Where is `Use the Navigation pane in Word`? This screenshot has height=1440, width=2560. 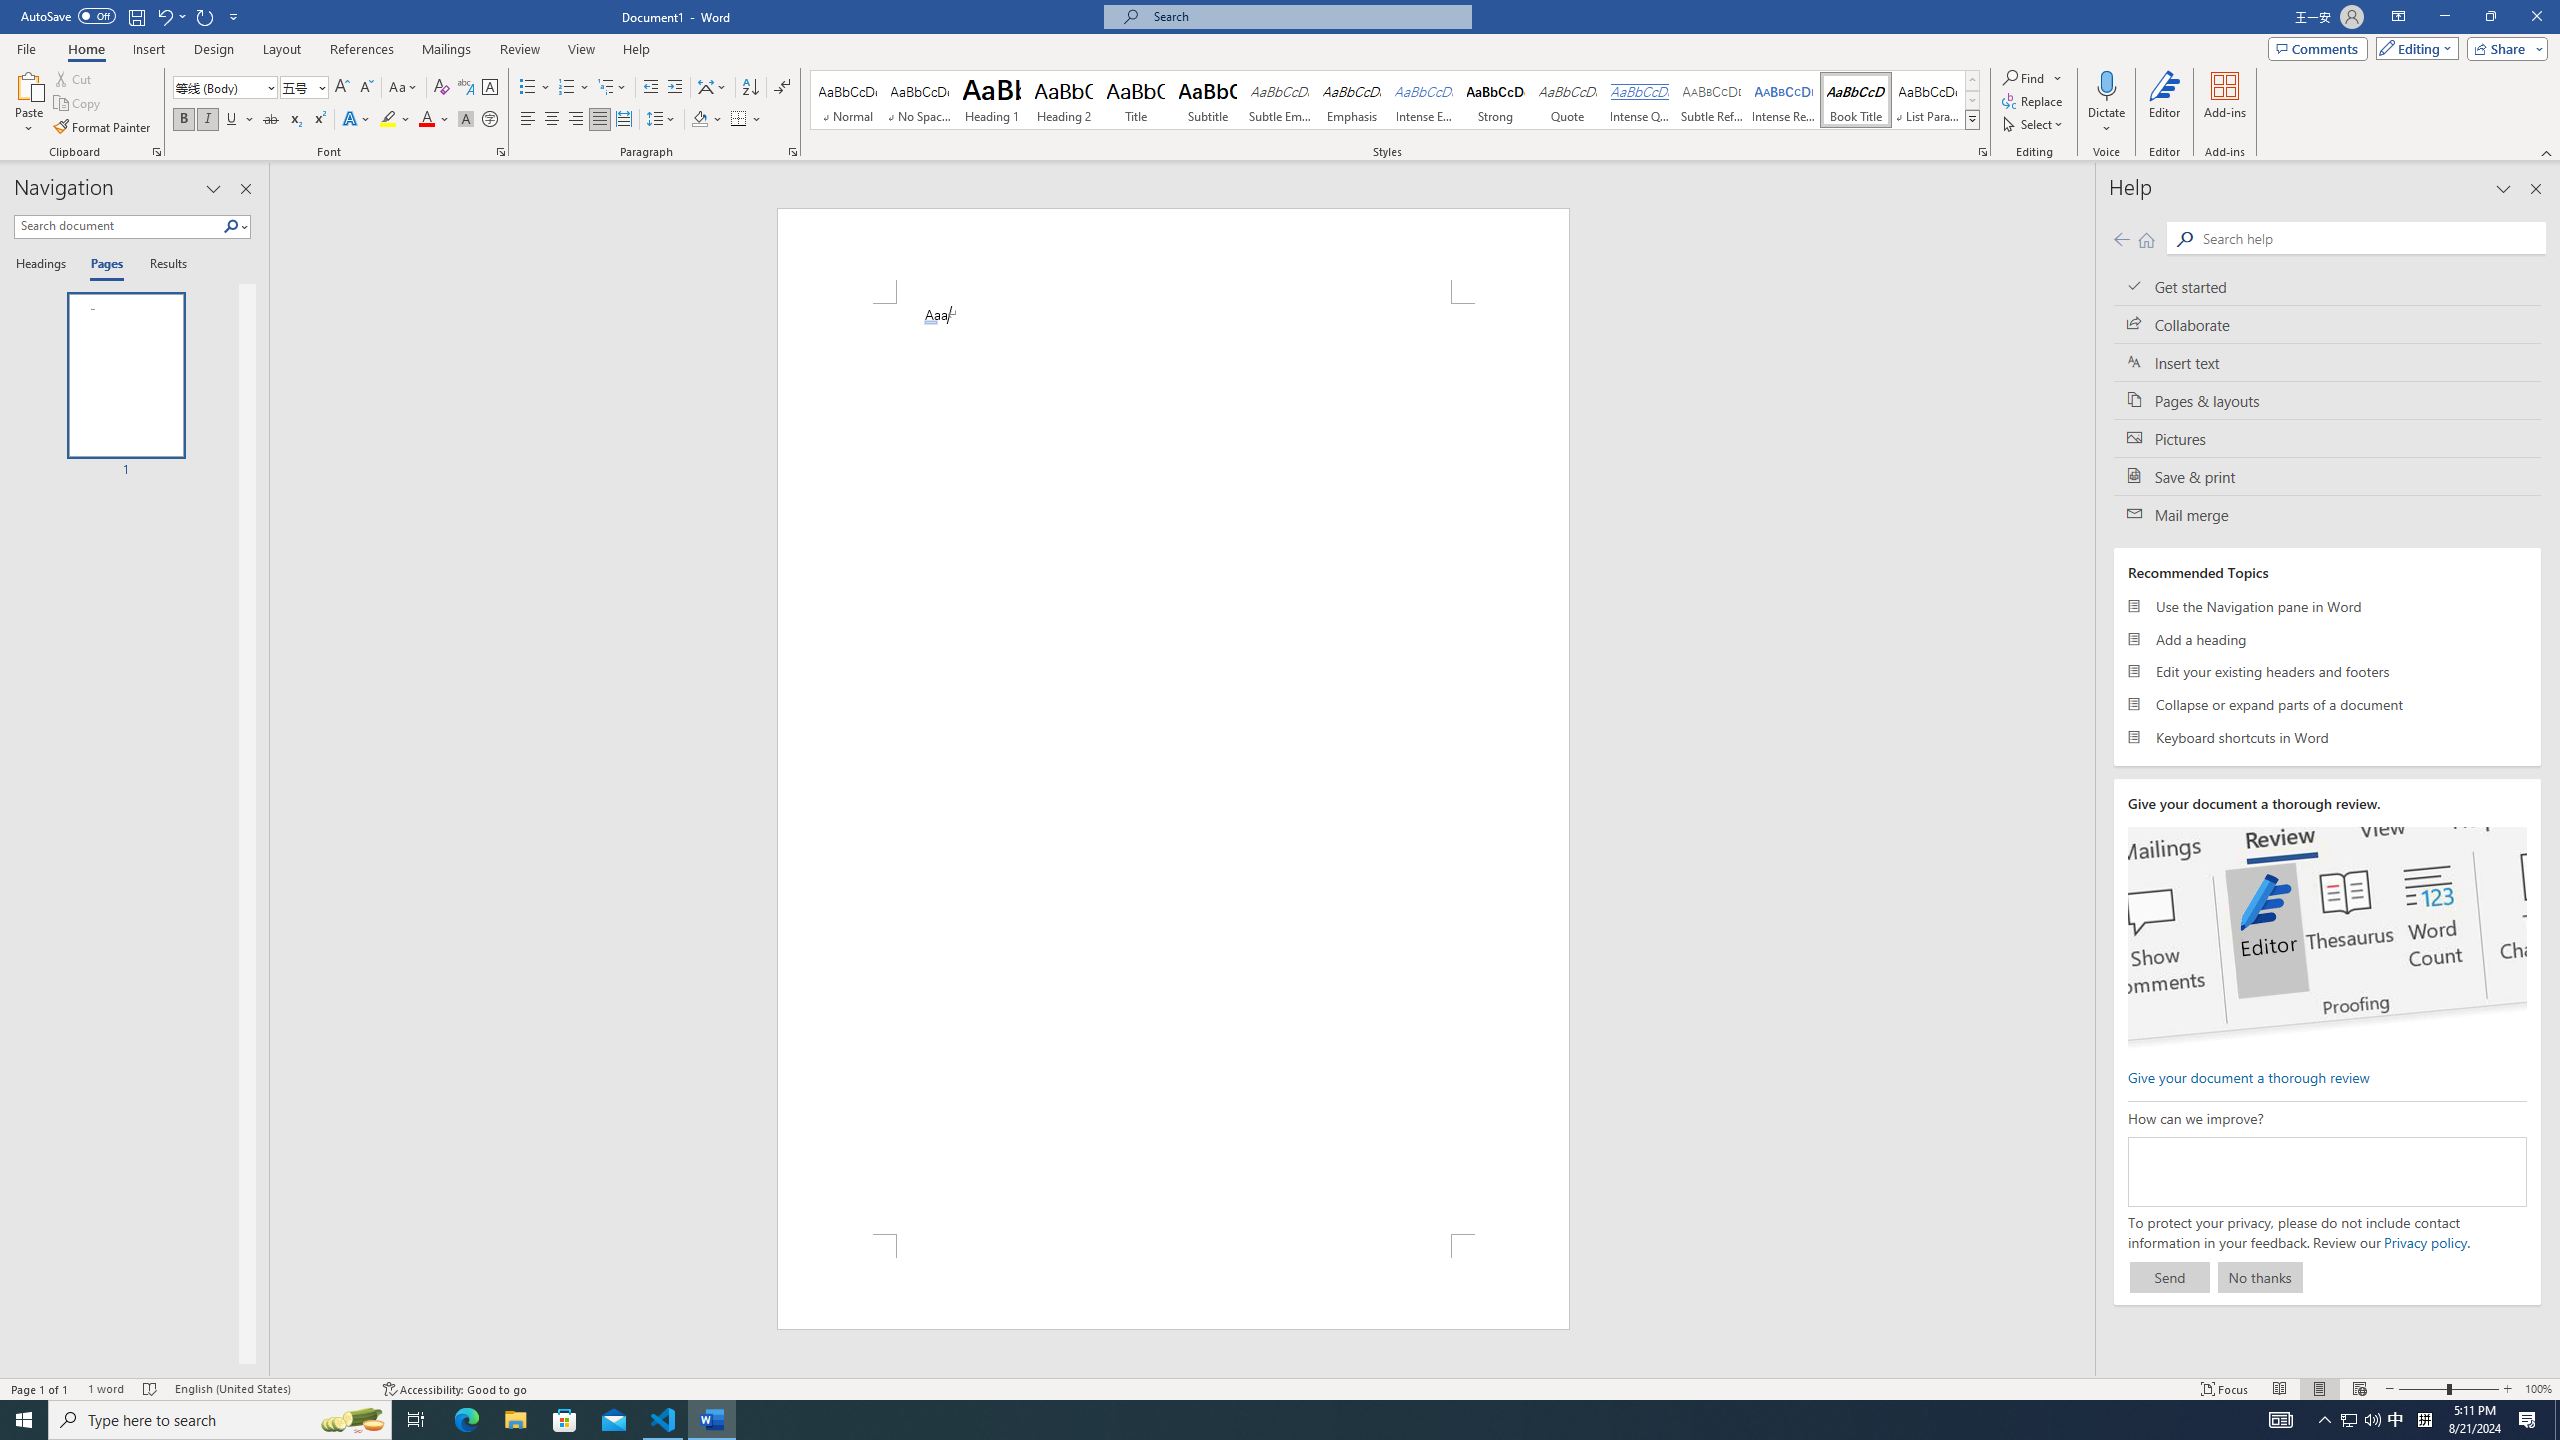 Use the Navigation pane in Word is located at coordinates (2328, 606).